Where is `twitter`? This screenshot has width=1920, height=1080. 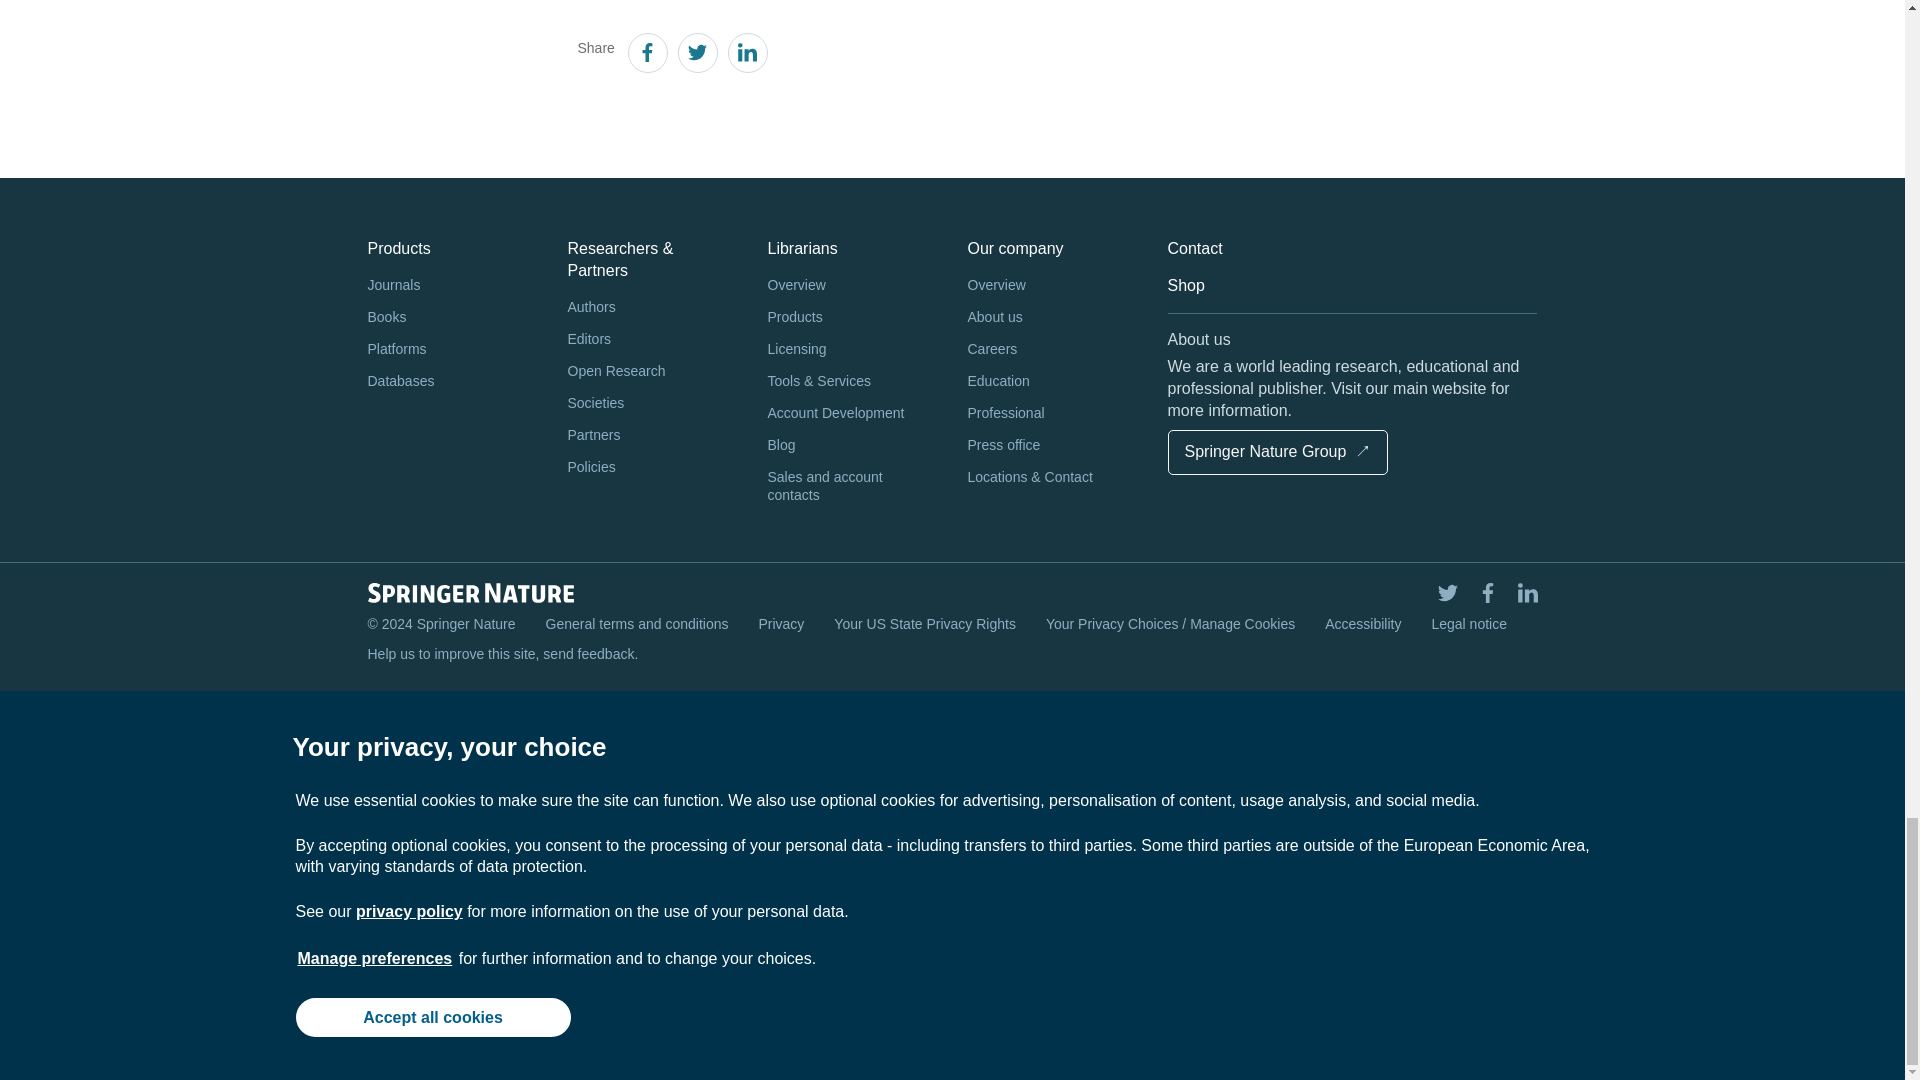
twitter is located at coordinates (696, 56).